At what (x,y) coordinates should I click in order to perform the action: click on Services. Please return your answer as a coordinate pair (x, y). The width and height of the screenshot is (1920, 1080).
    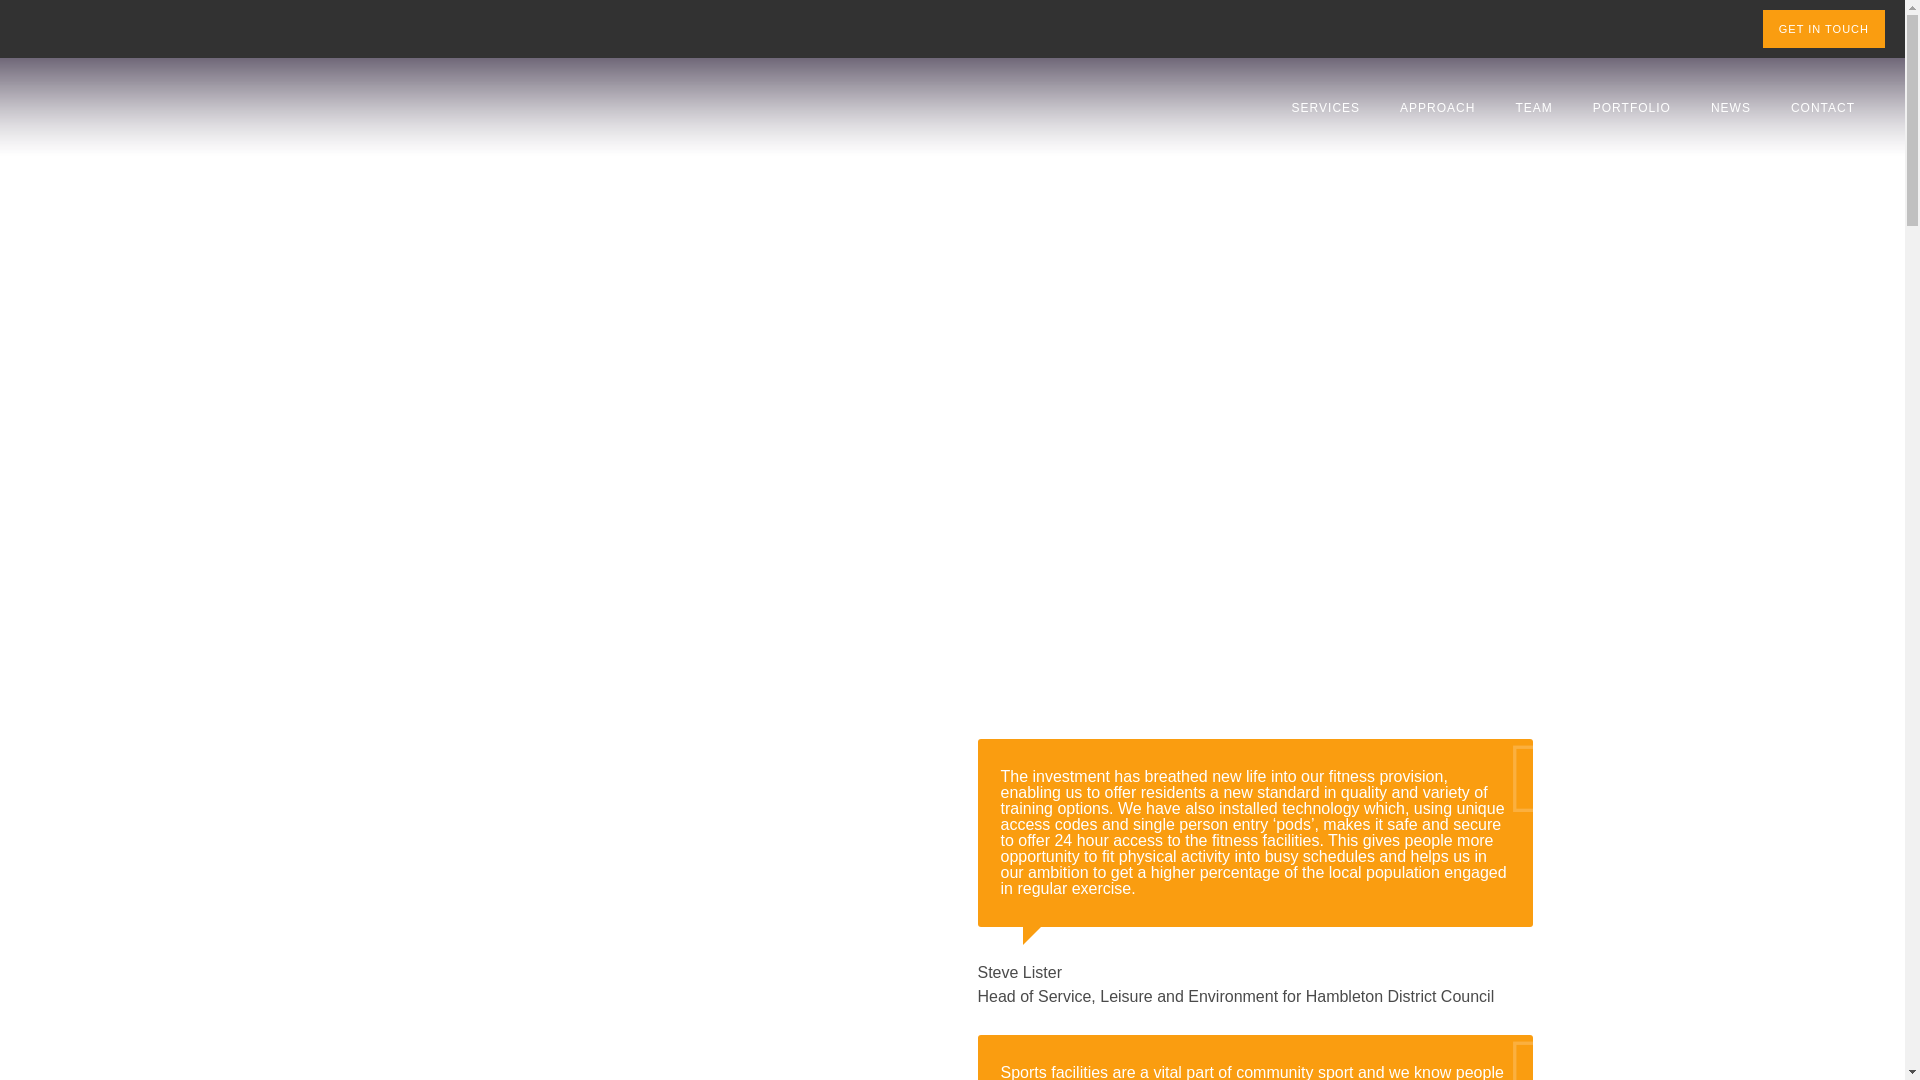
    Looking at the image, I should click on (1326, 108).